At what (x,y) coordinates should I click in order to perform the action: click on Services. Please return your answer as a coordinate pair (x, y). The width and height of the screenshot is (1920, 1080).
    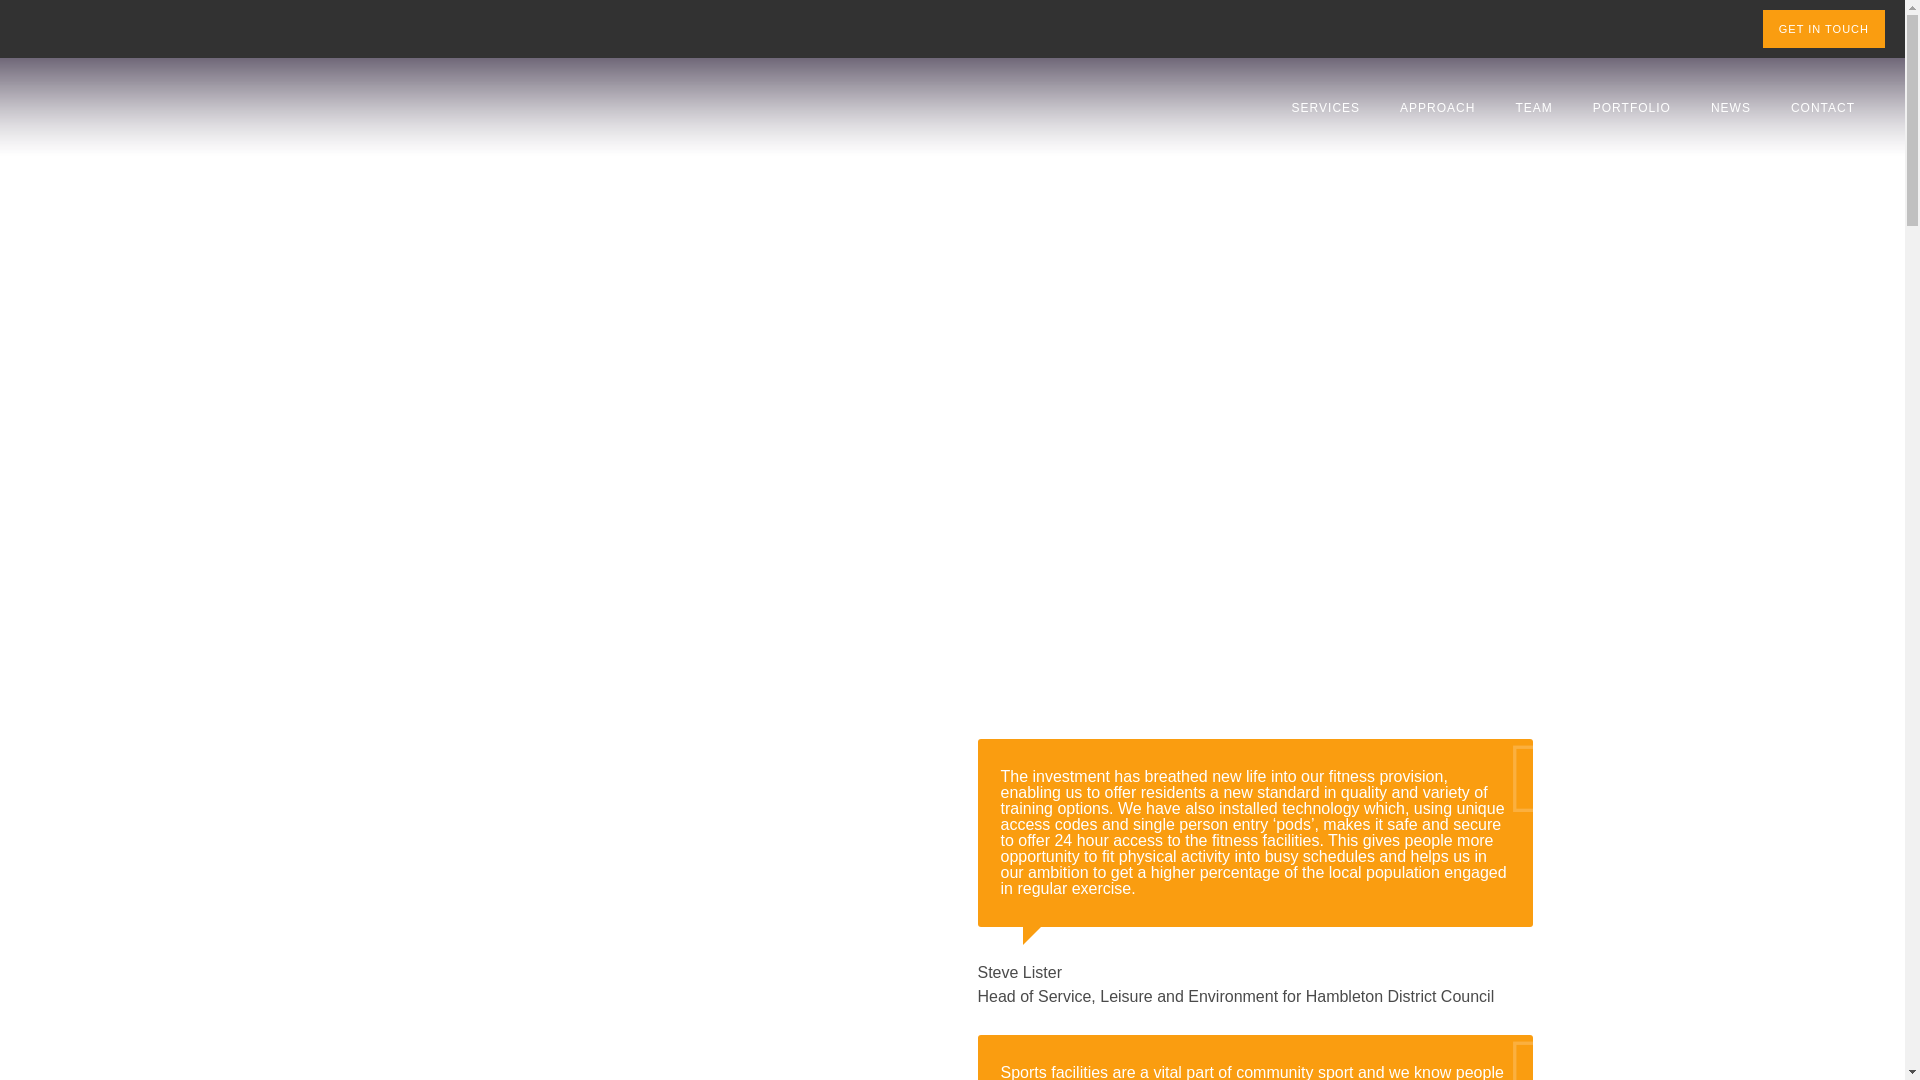
    Looking at the image, I should click on (1326, 108).